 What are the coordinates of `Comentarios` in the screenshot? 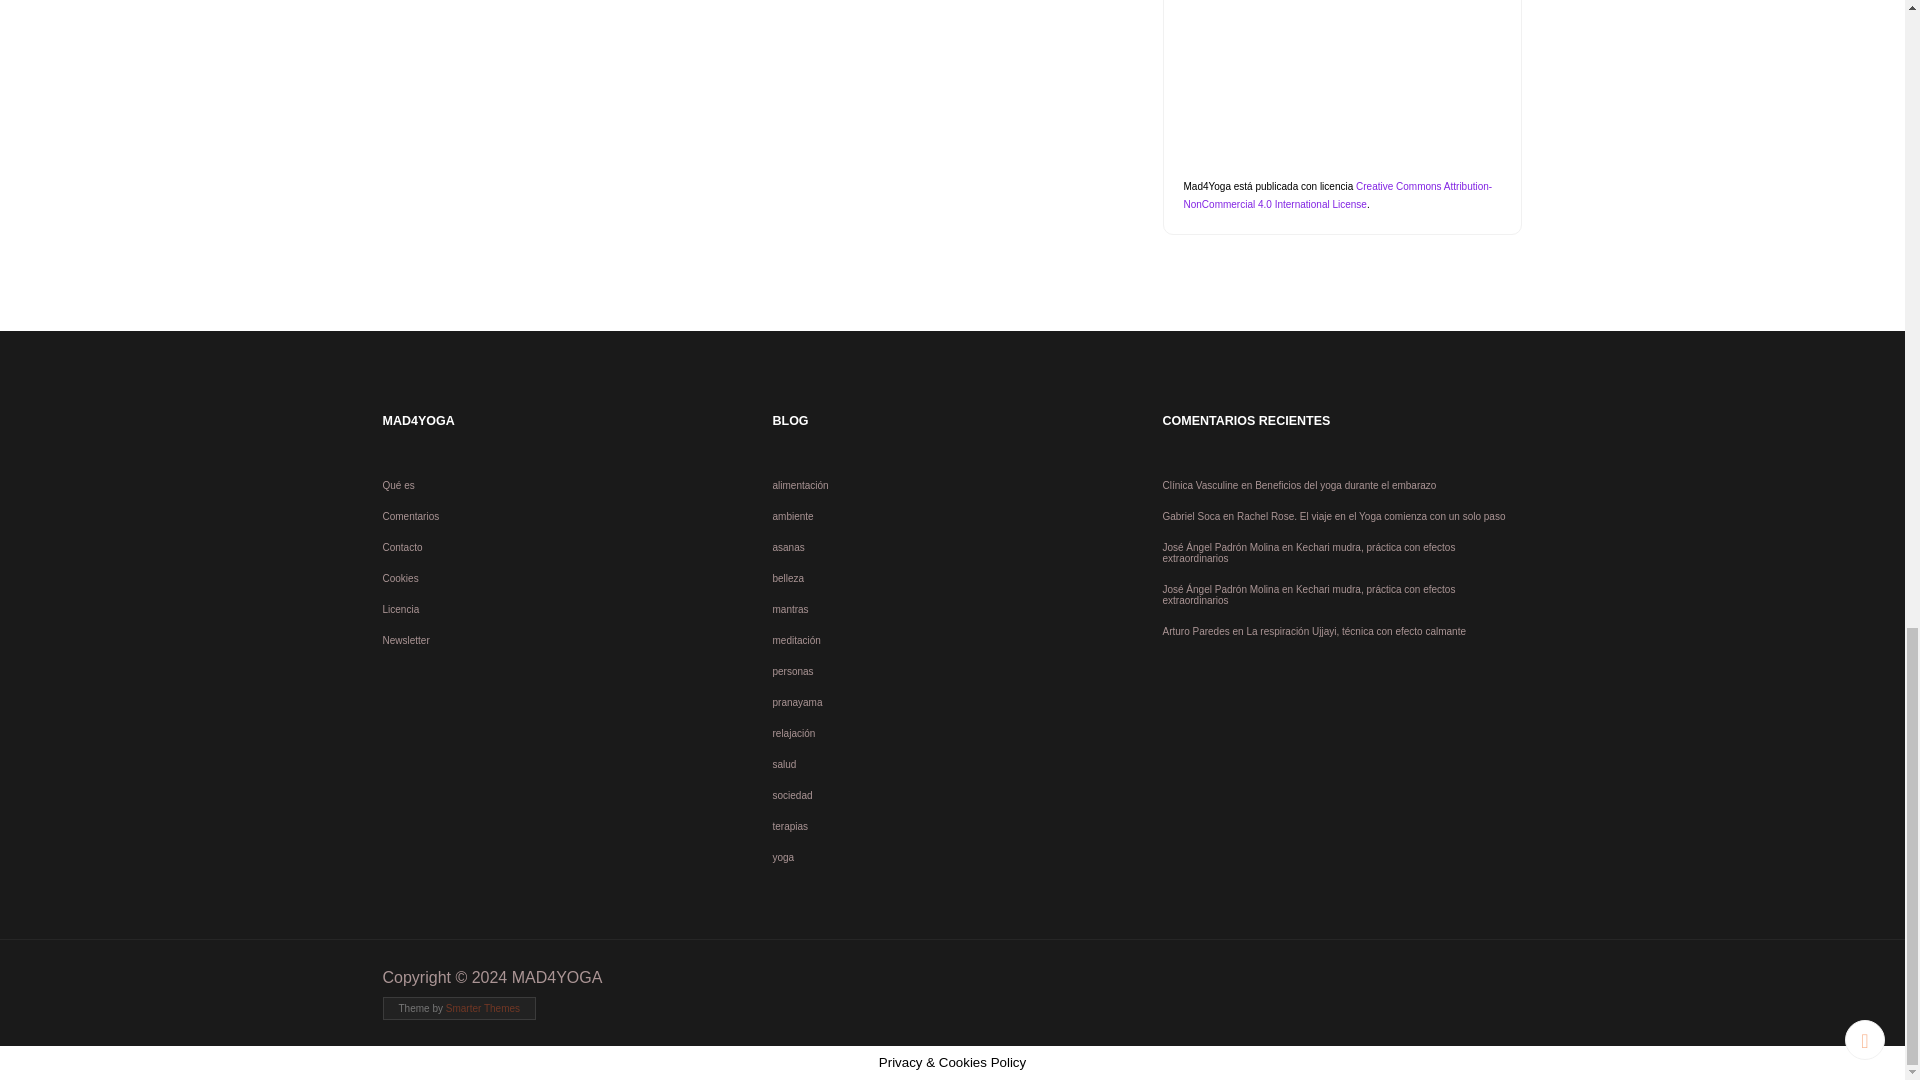 It's located at (410, 516).